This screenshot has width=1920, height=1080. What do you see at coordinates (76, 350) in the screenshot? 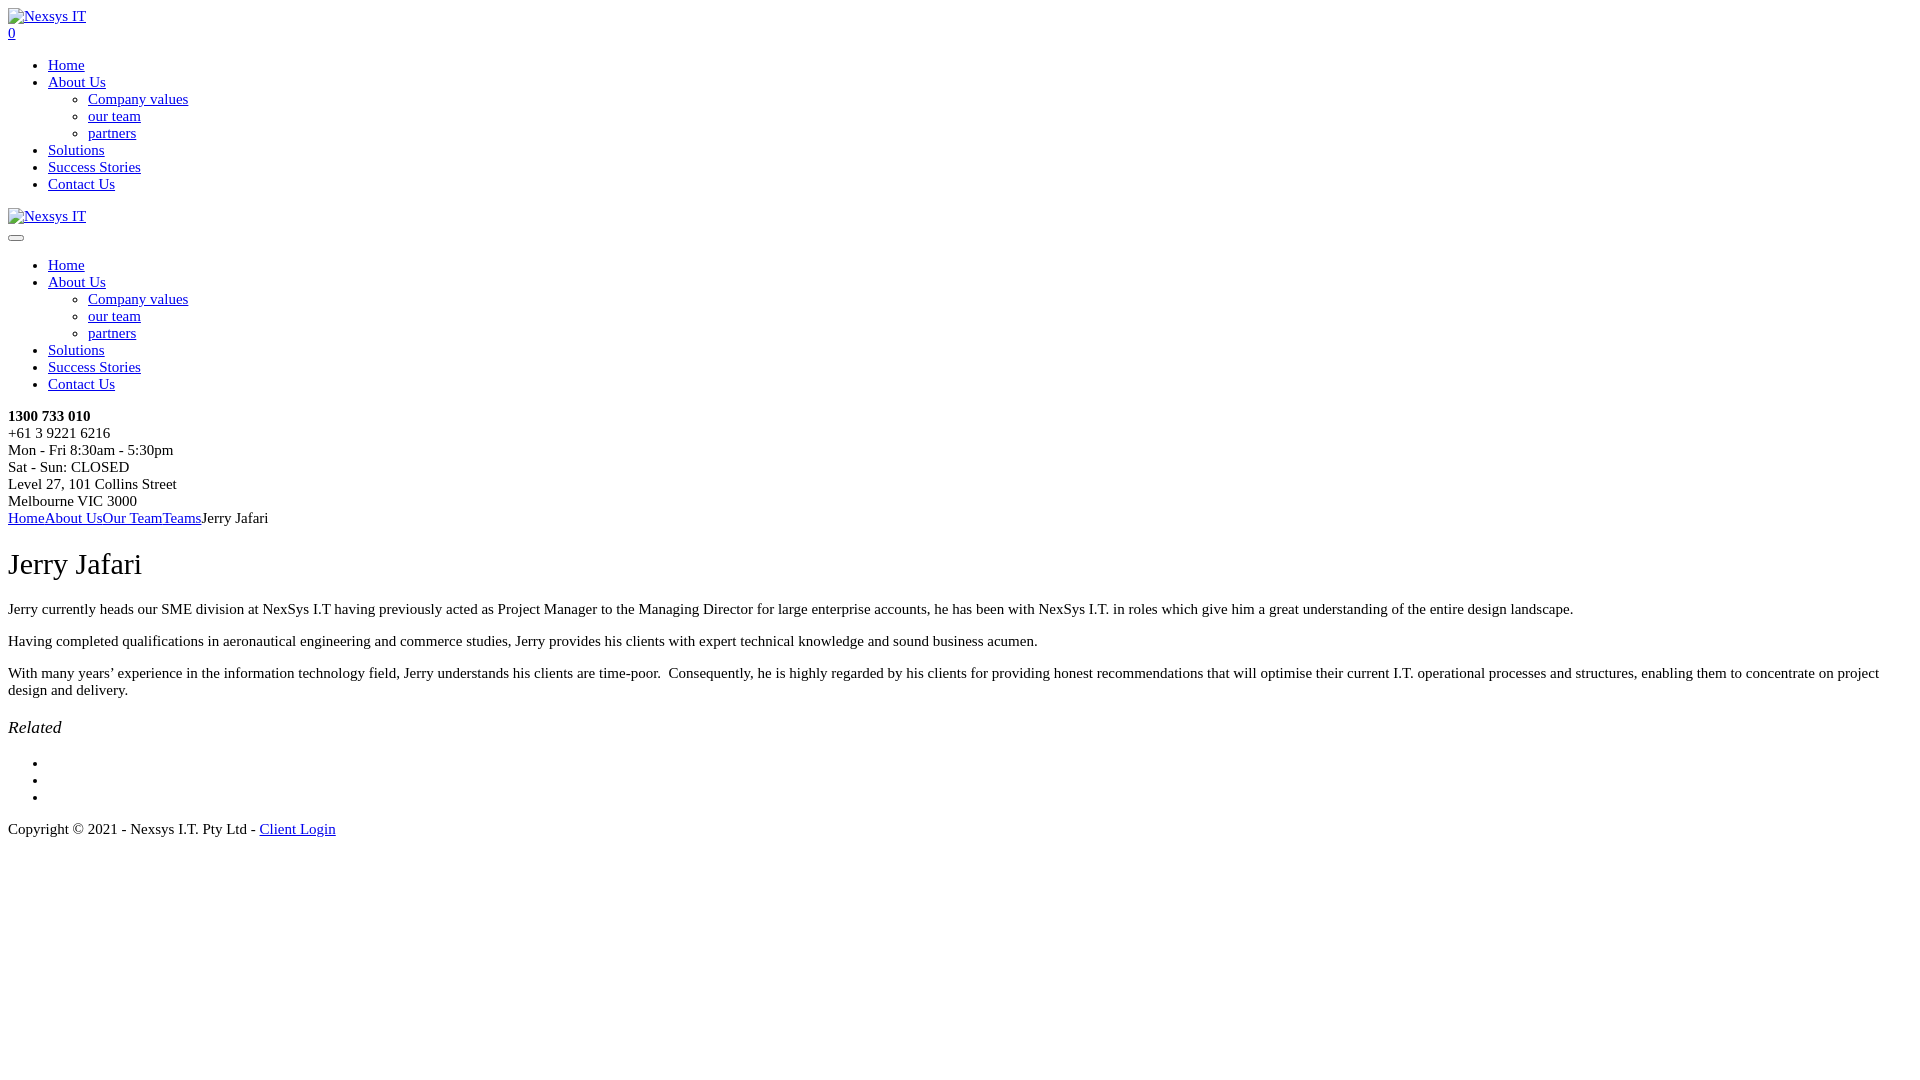
I see `Solutions` at bounding box center [76, 350].